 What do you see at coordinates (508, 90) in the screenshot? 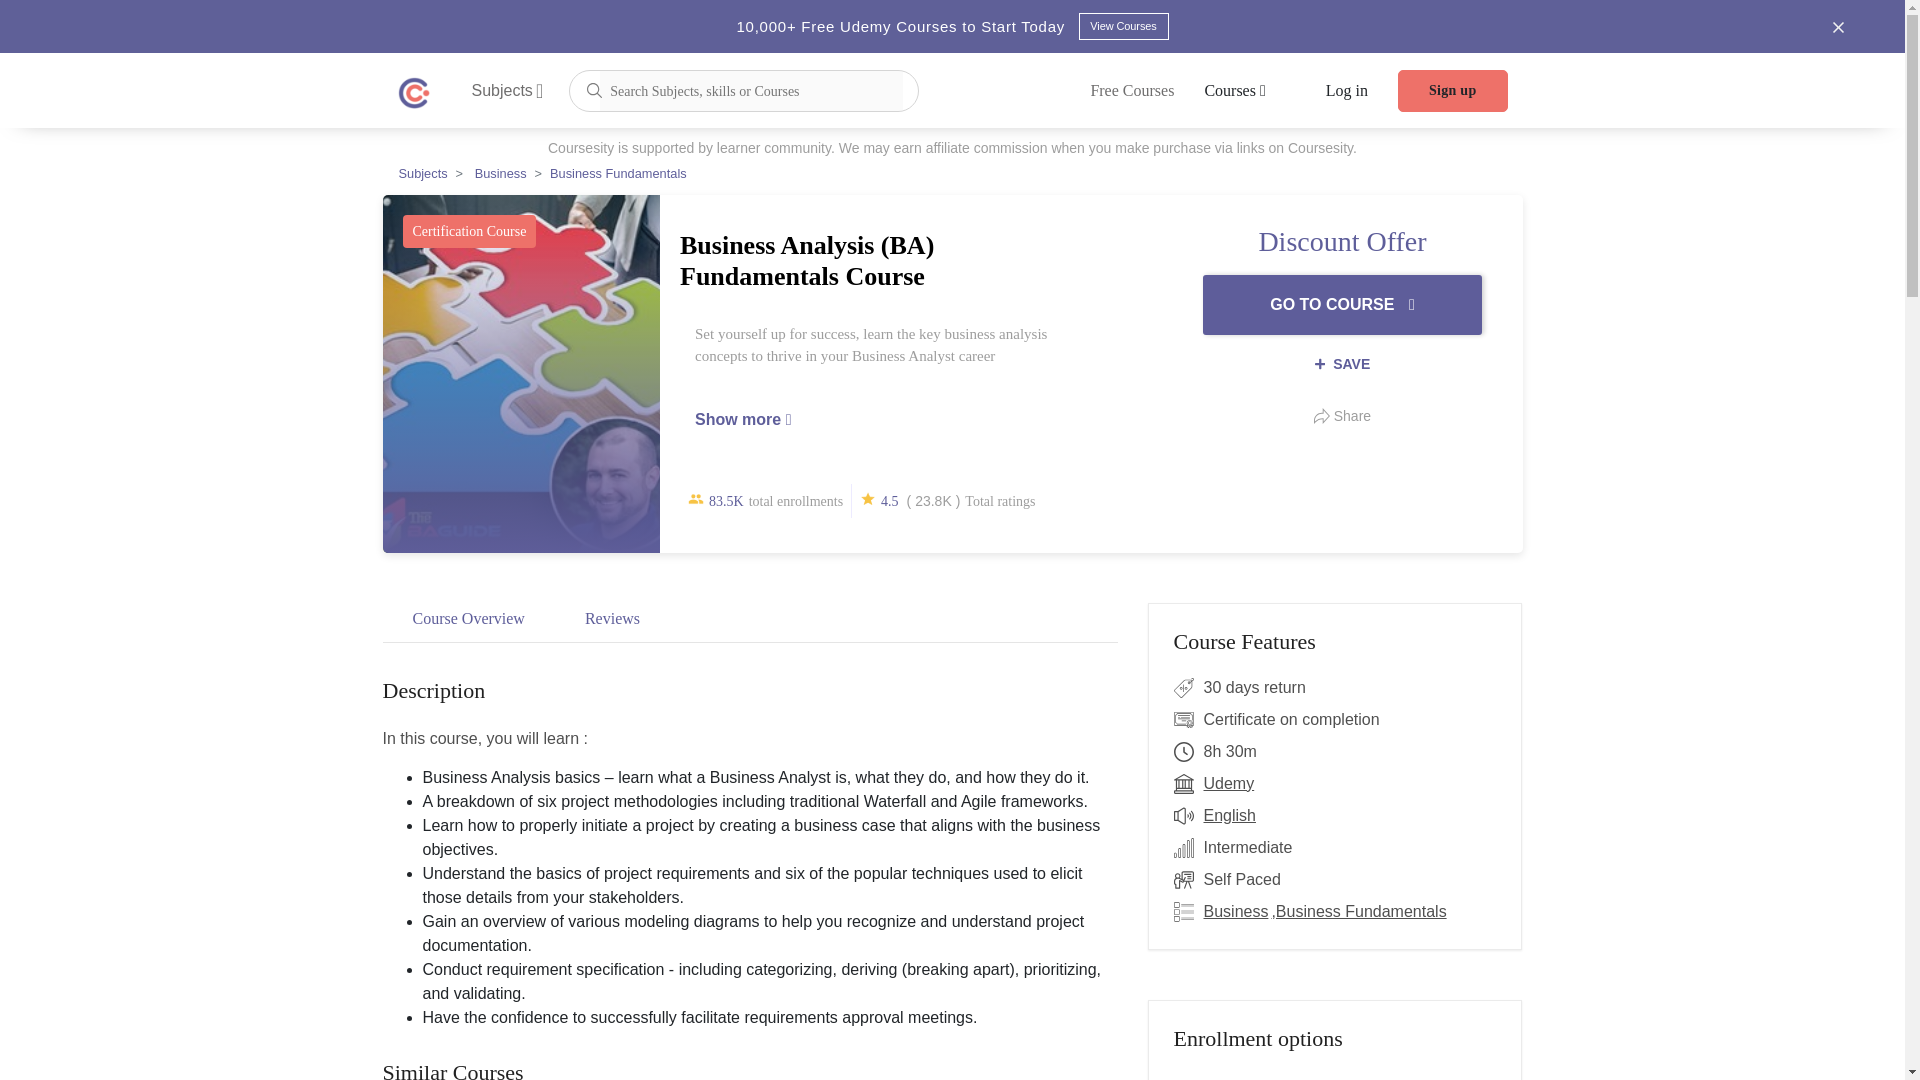
I see `Subjects` at bounding box center [508, 90].